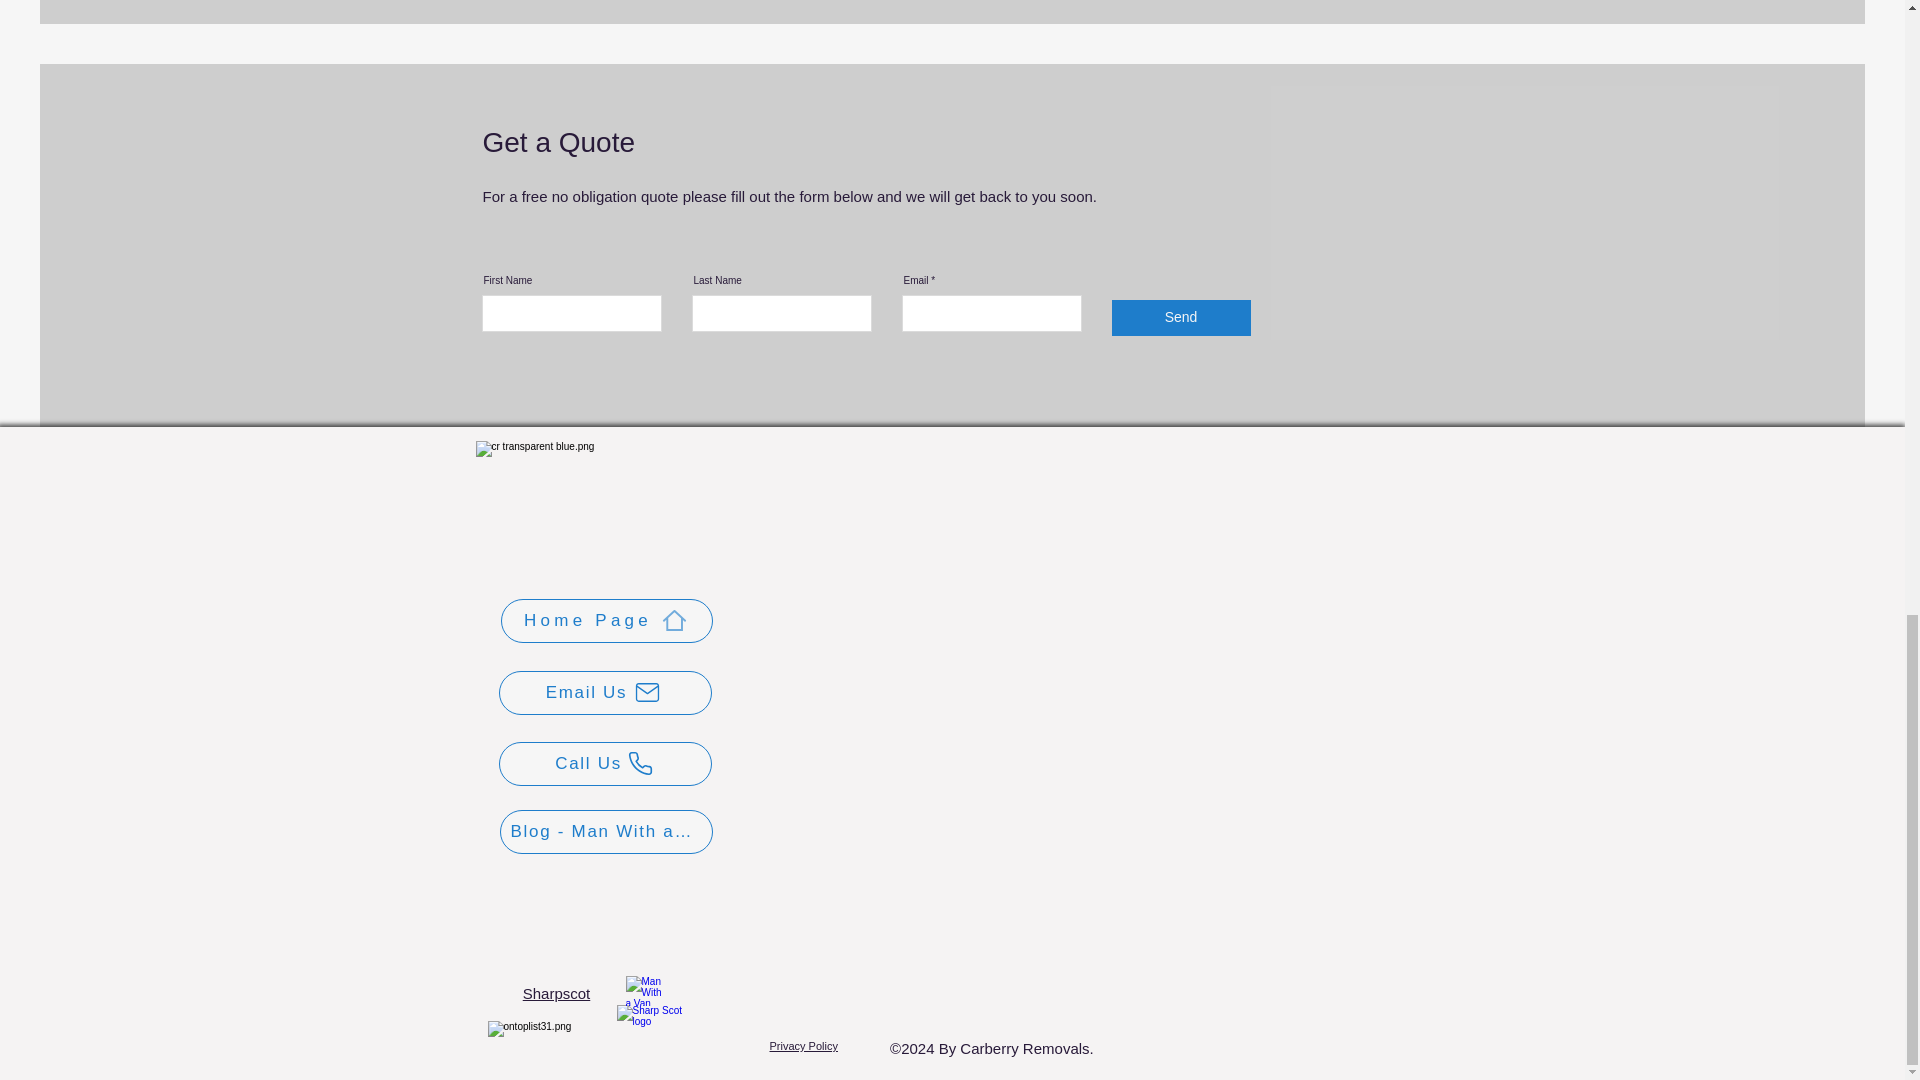 The width and height of the screenshot is (1920, 1080). What do you see at coordinates (606, 832) in the screenshot?
I see `Blog - Man With a Van Glasgow` at bounding box center [606, 832].